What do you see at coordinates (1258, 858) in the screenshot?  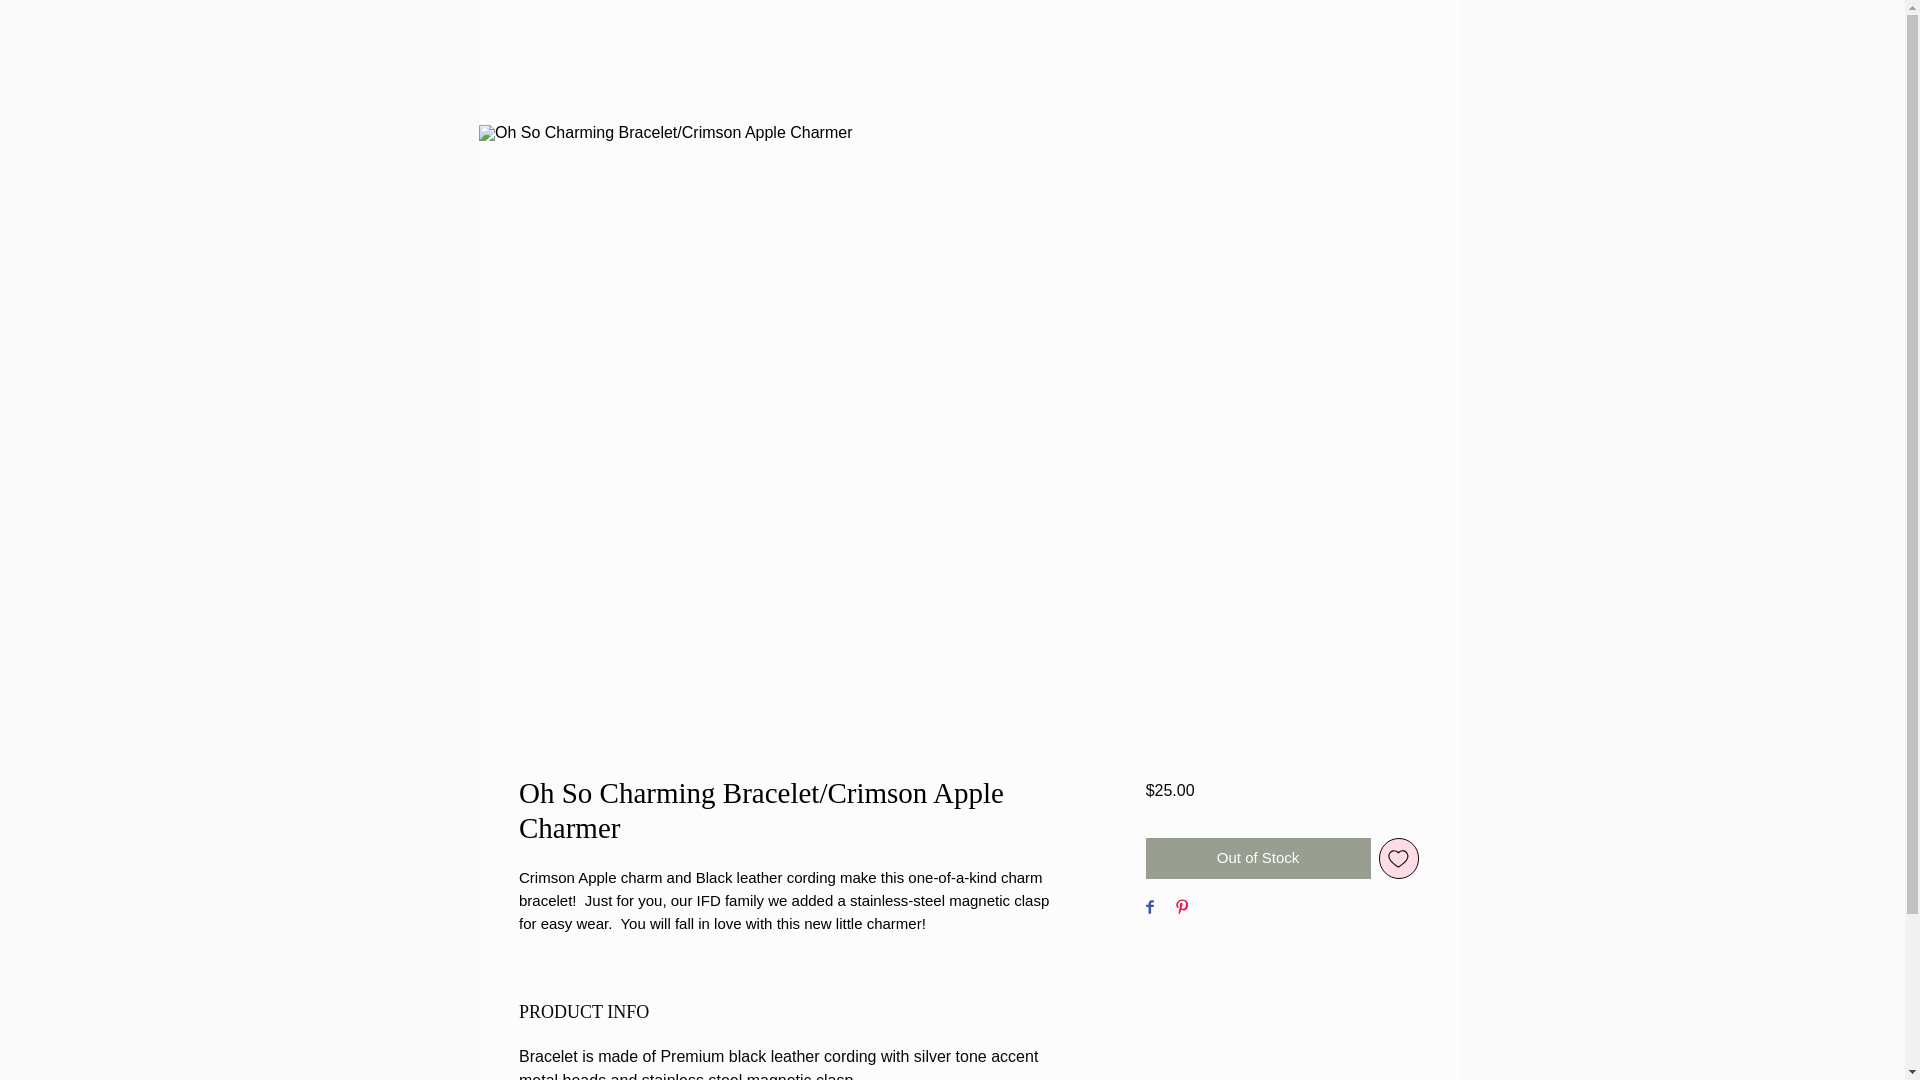 I see `Out of Stock` at bounding box center [1258, 858].